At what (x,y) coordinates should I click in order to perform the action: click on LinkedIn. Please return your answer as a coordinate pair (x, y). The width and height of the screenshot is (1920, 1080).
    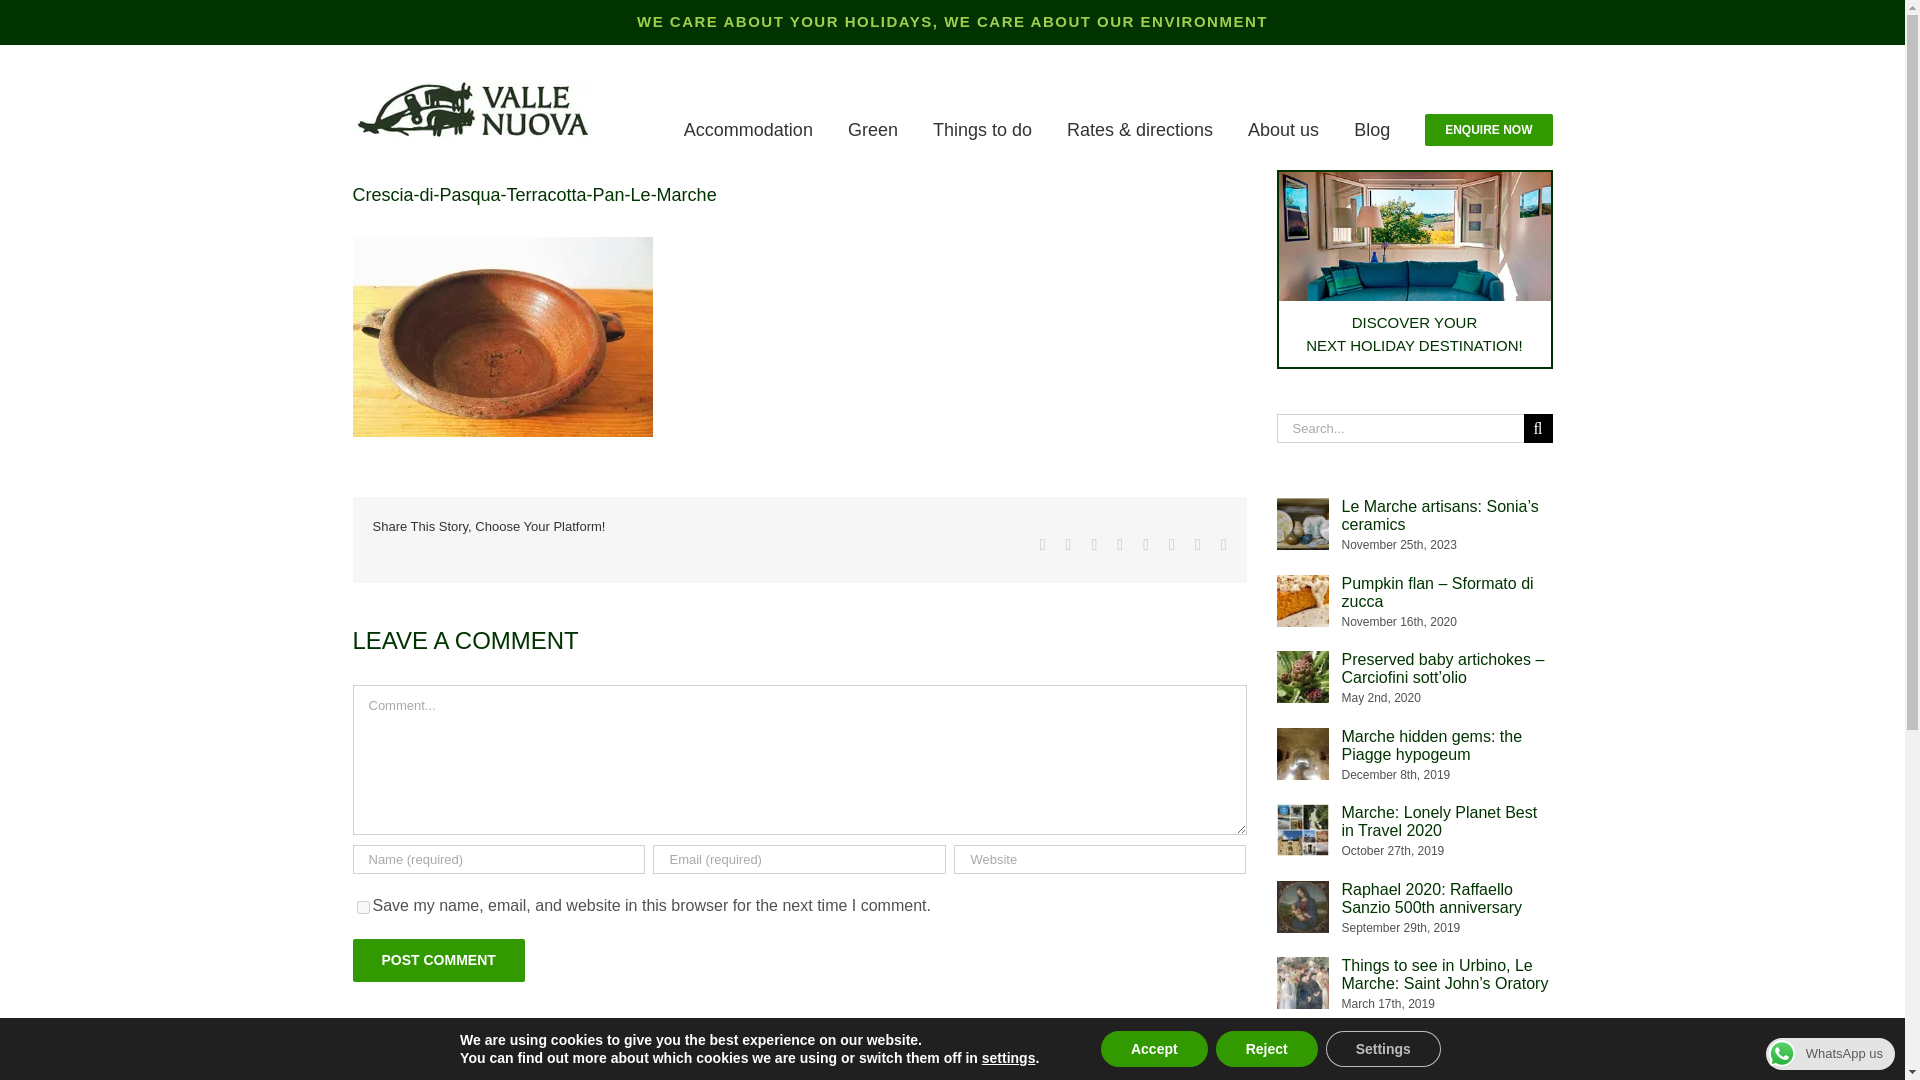
    Looking at the image, I should click on (1120, 544).